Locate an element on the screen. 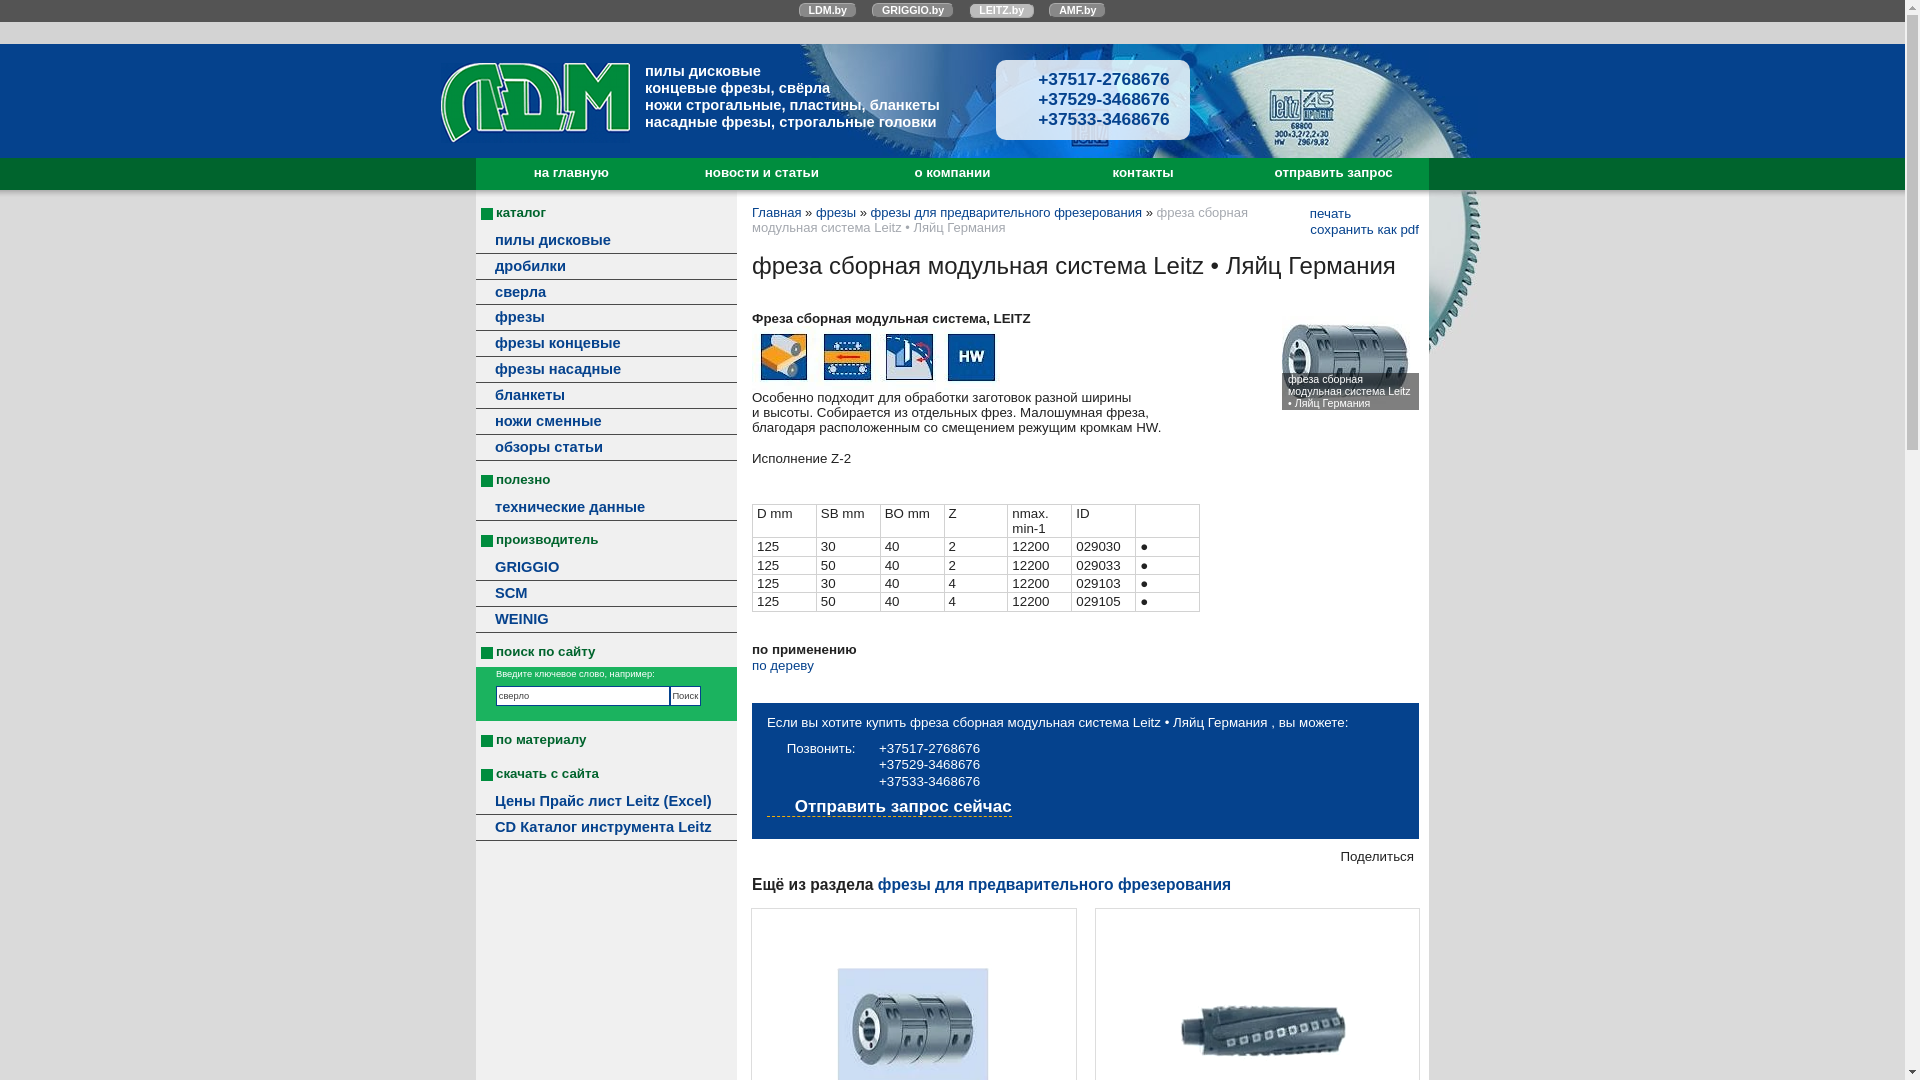 This screenshot has width=1920, height=1080. GRIGGIO.by is located at coordinates (913, 10).